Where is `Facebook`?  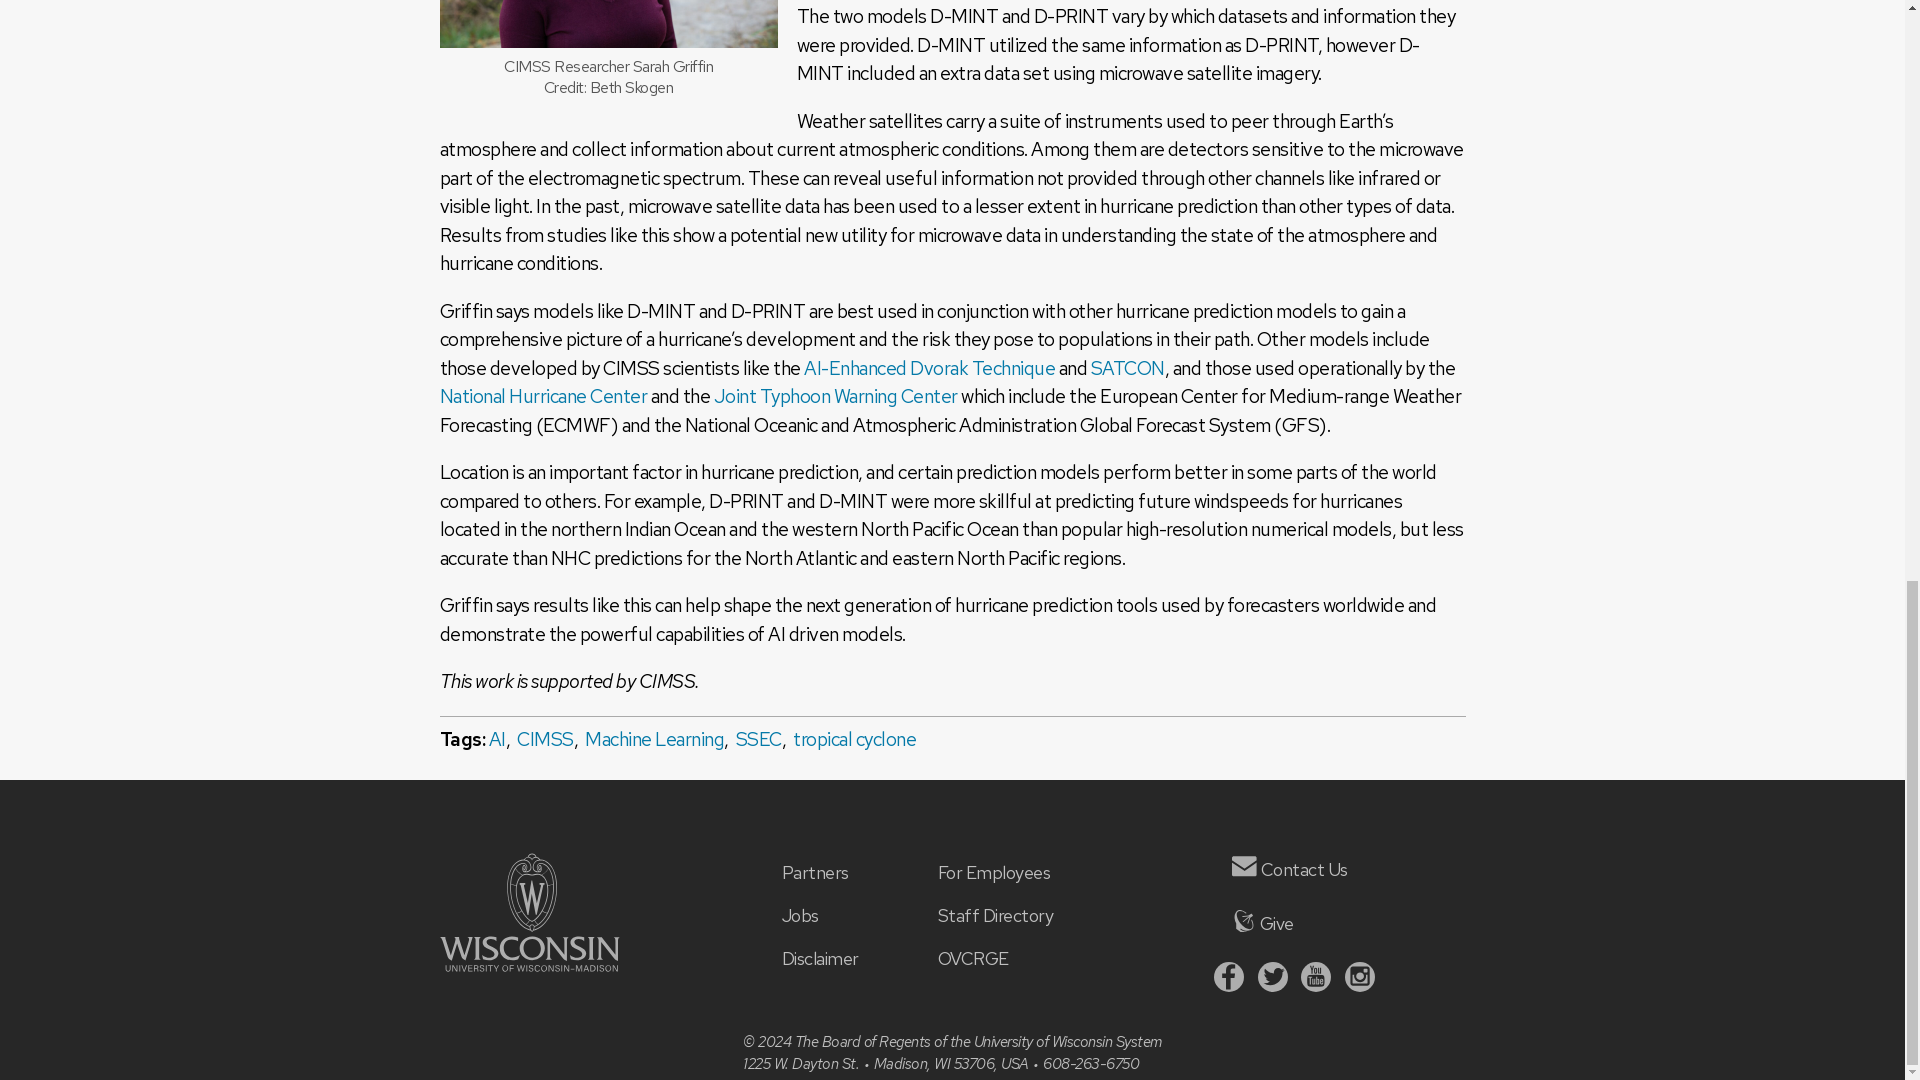
Facebook is located at coordinates (1228, 977).